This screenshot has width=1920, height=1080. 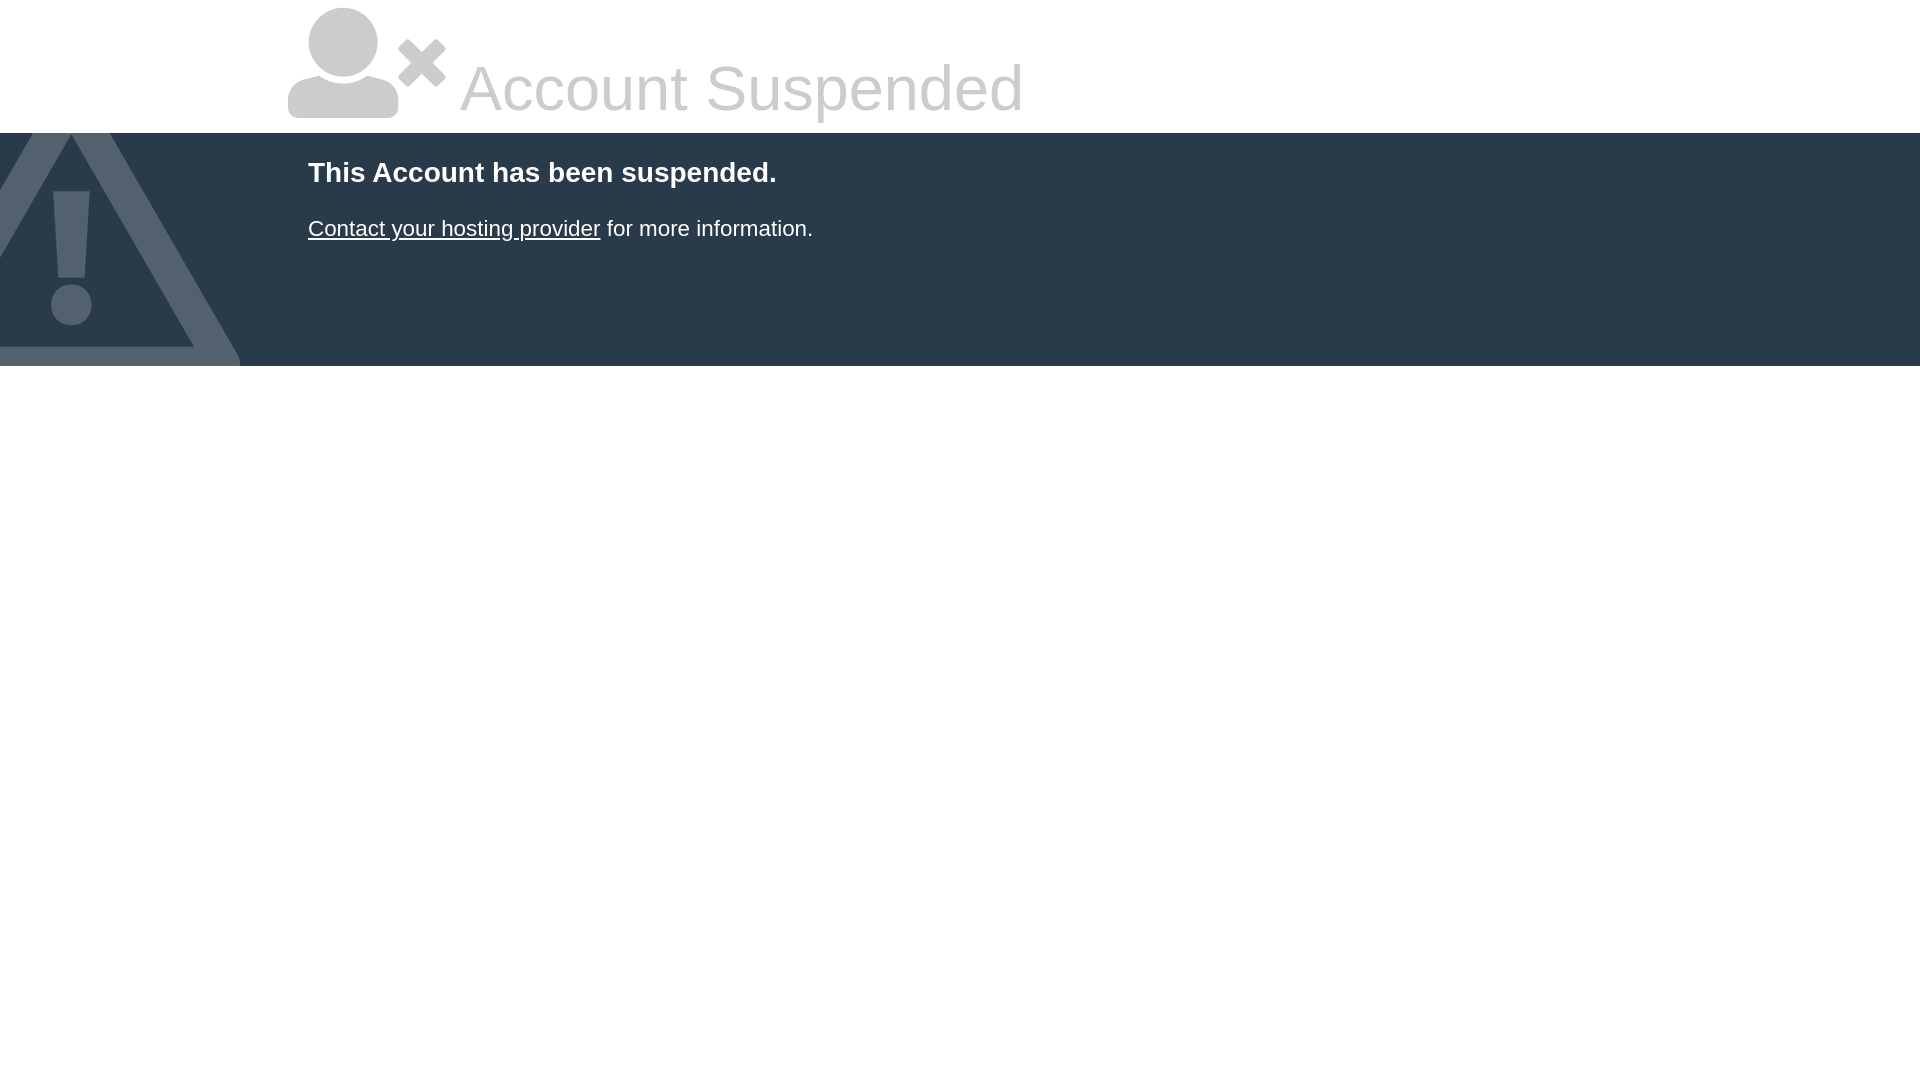 What do you see at coordinates (454, 228) in the screenshot?
I see `Contact your hosting provider` at bounding box center [454, 228].